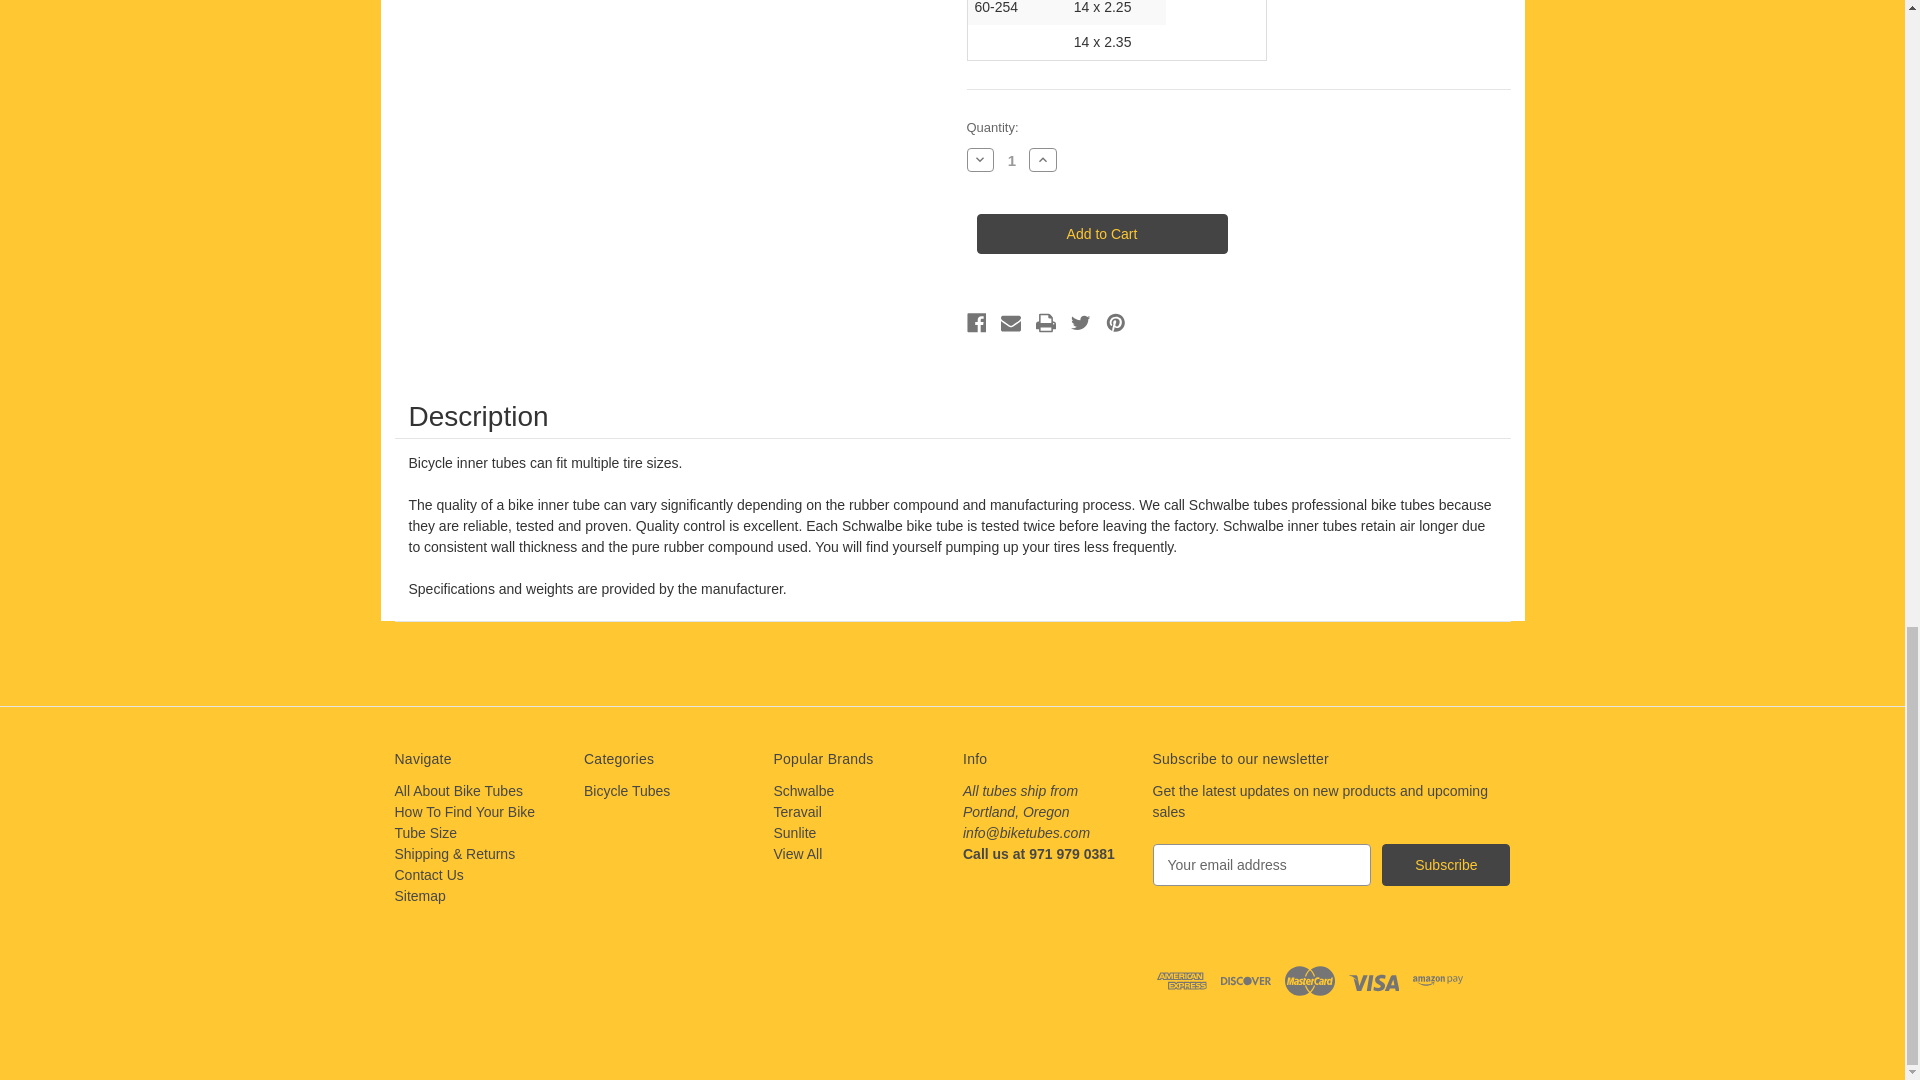 The image size is (1920, 1080). I want to click on Print, so click(1046, 322).